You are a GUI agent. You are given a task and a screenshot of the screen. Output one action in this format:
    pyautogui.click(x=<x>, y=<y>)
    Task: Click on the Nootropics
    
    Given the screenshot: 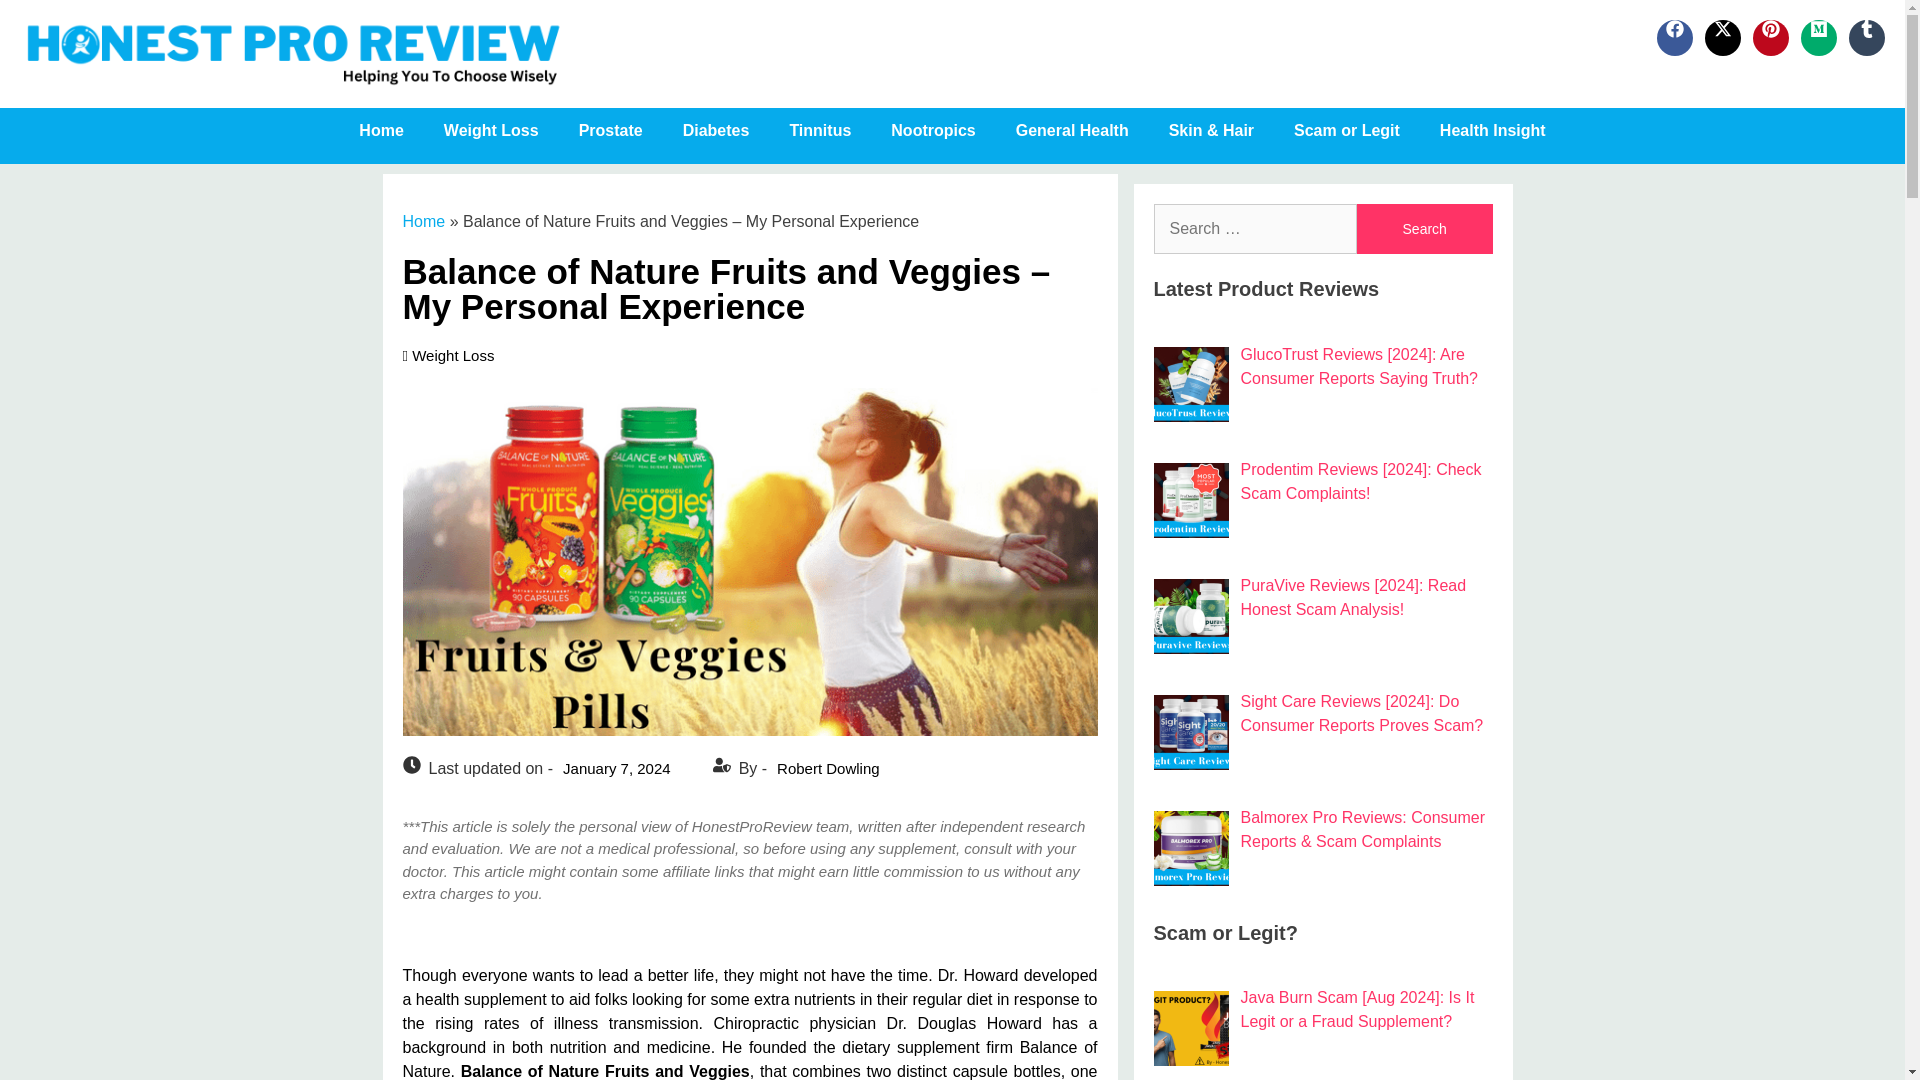 What is the action you would take?
    pyautogui.click(x=932, y=131)
    